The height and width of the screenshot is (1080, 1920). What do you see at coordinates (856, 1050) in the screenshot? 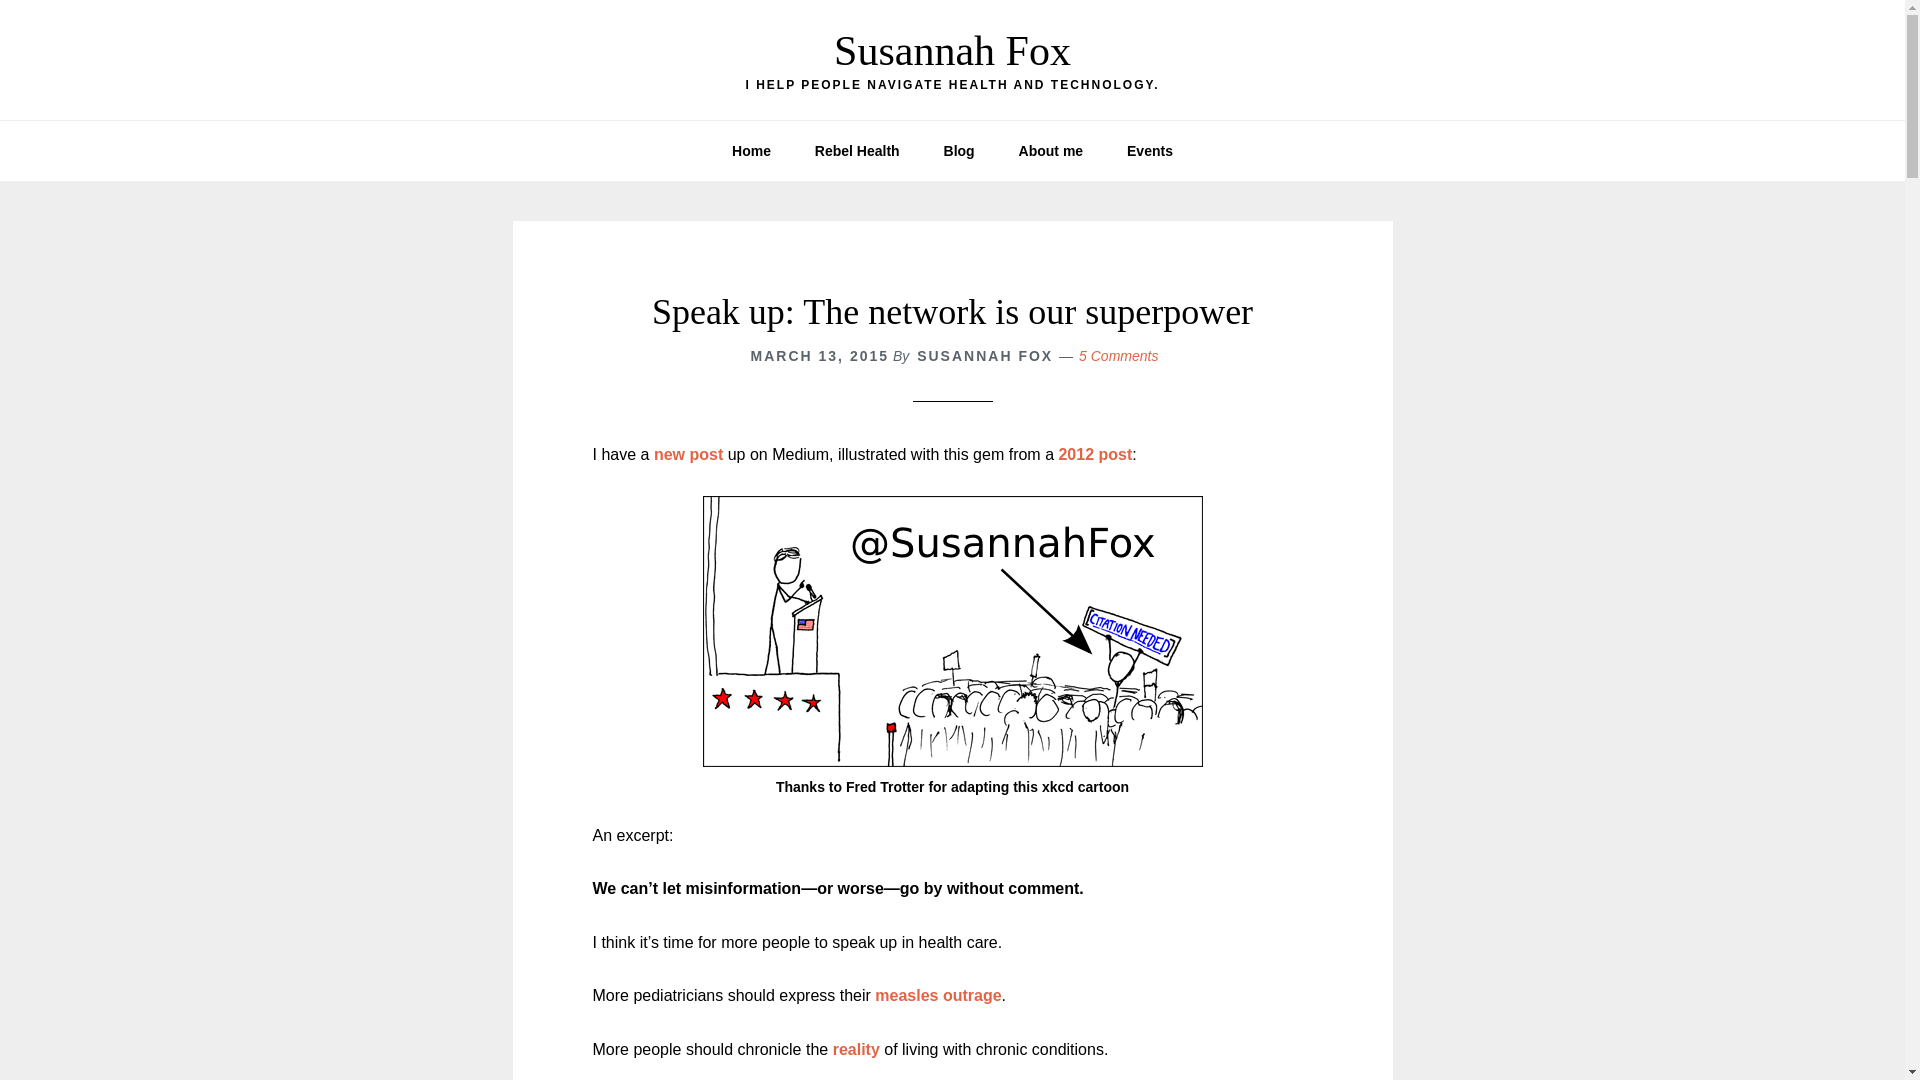
I see `reality` at bounding box center [856, 1050].